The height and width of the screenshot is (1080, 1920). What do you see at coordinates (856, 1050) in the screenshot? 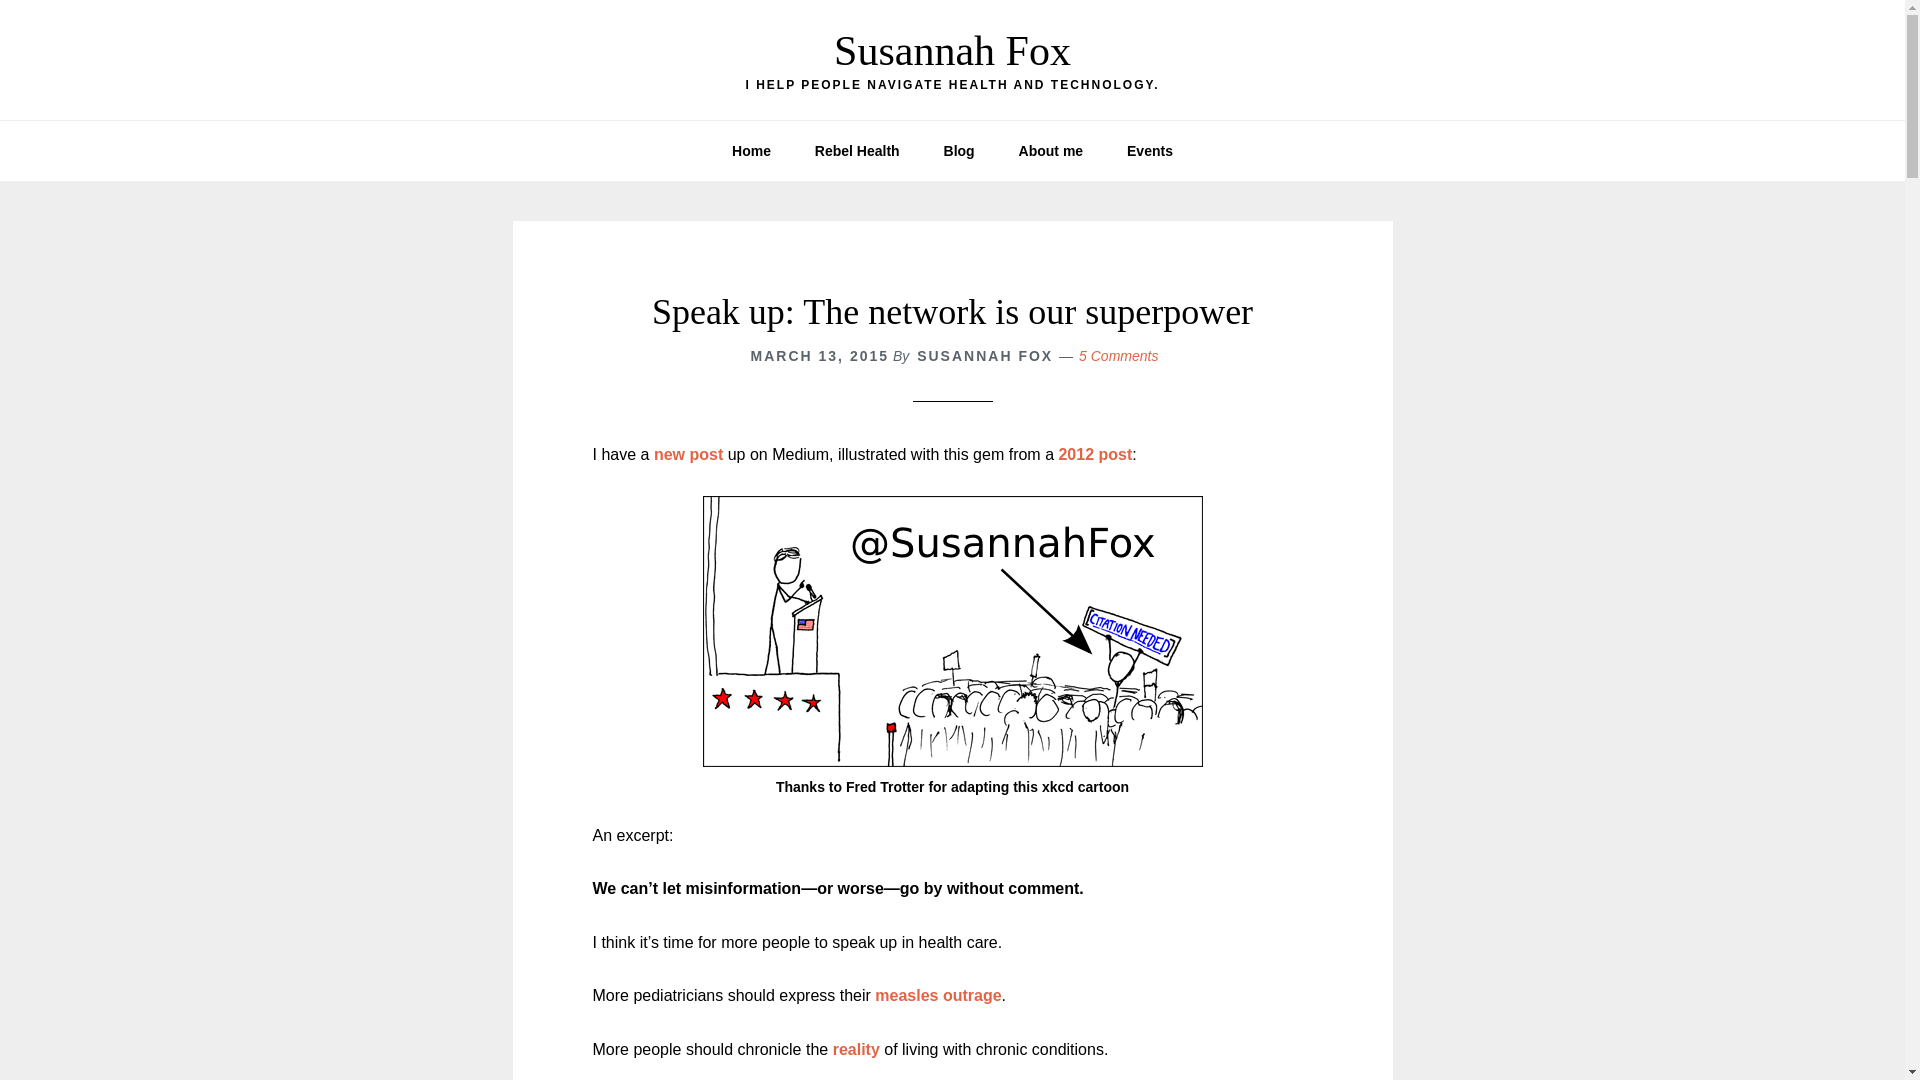
I see `reality` at bounding box center [856, 1050].